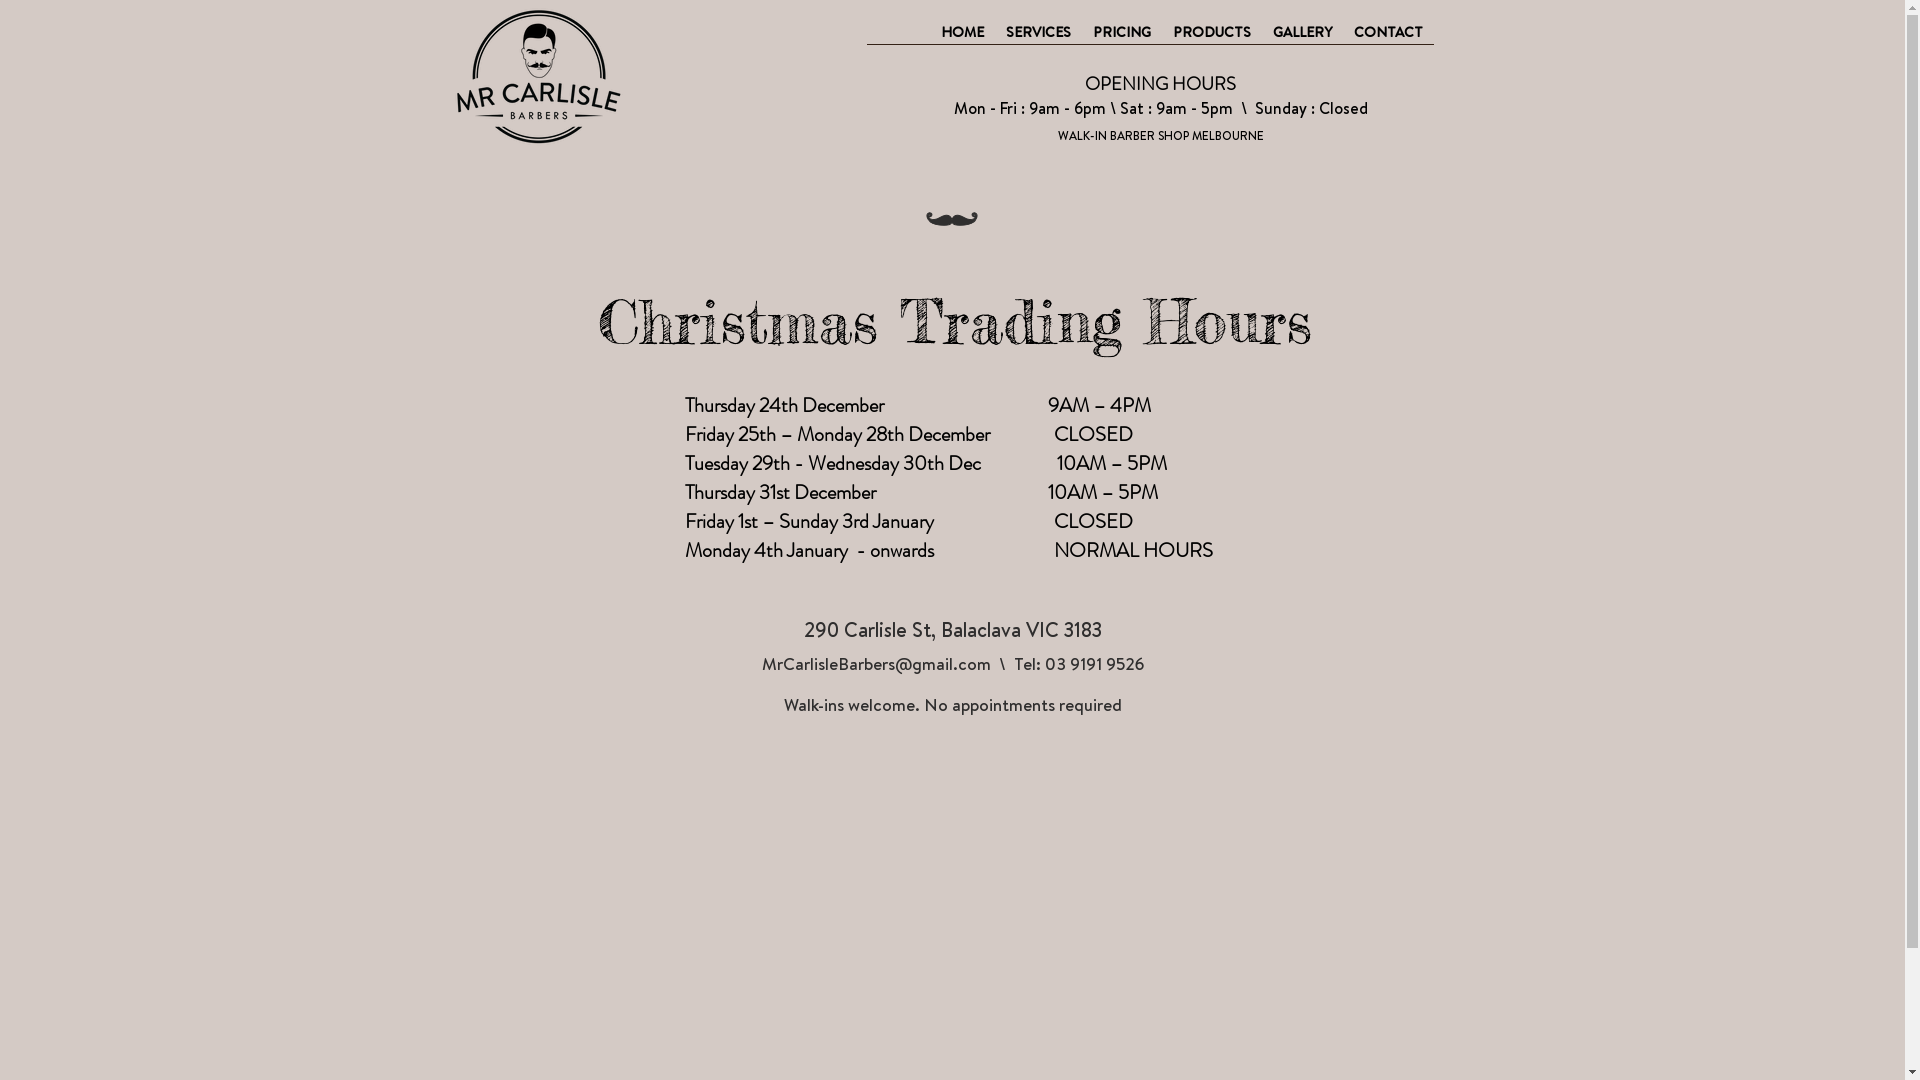 This screenshot has width=1920, height=1080. Describe the element at coordinates (962, 38) in the screenshot. I see `HOME` at that location.